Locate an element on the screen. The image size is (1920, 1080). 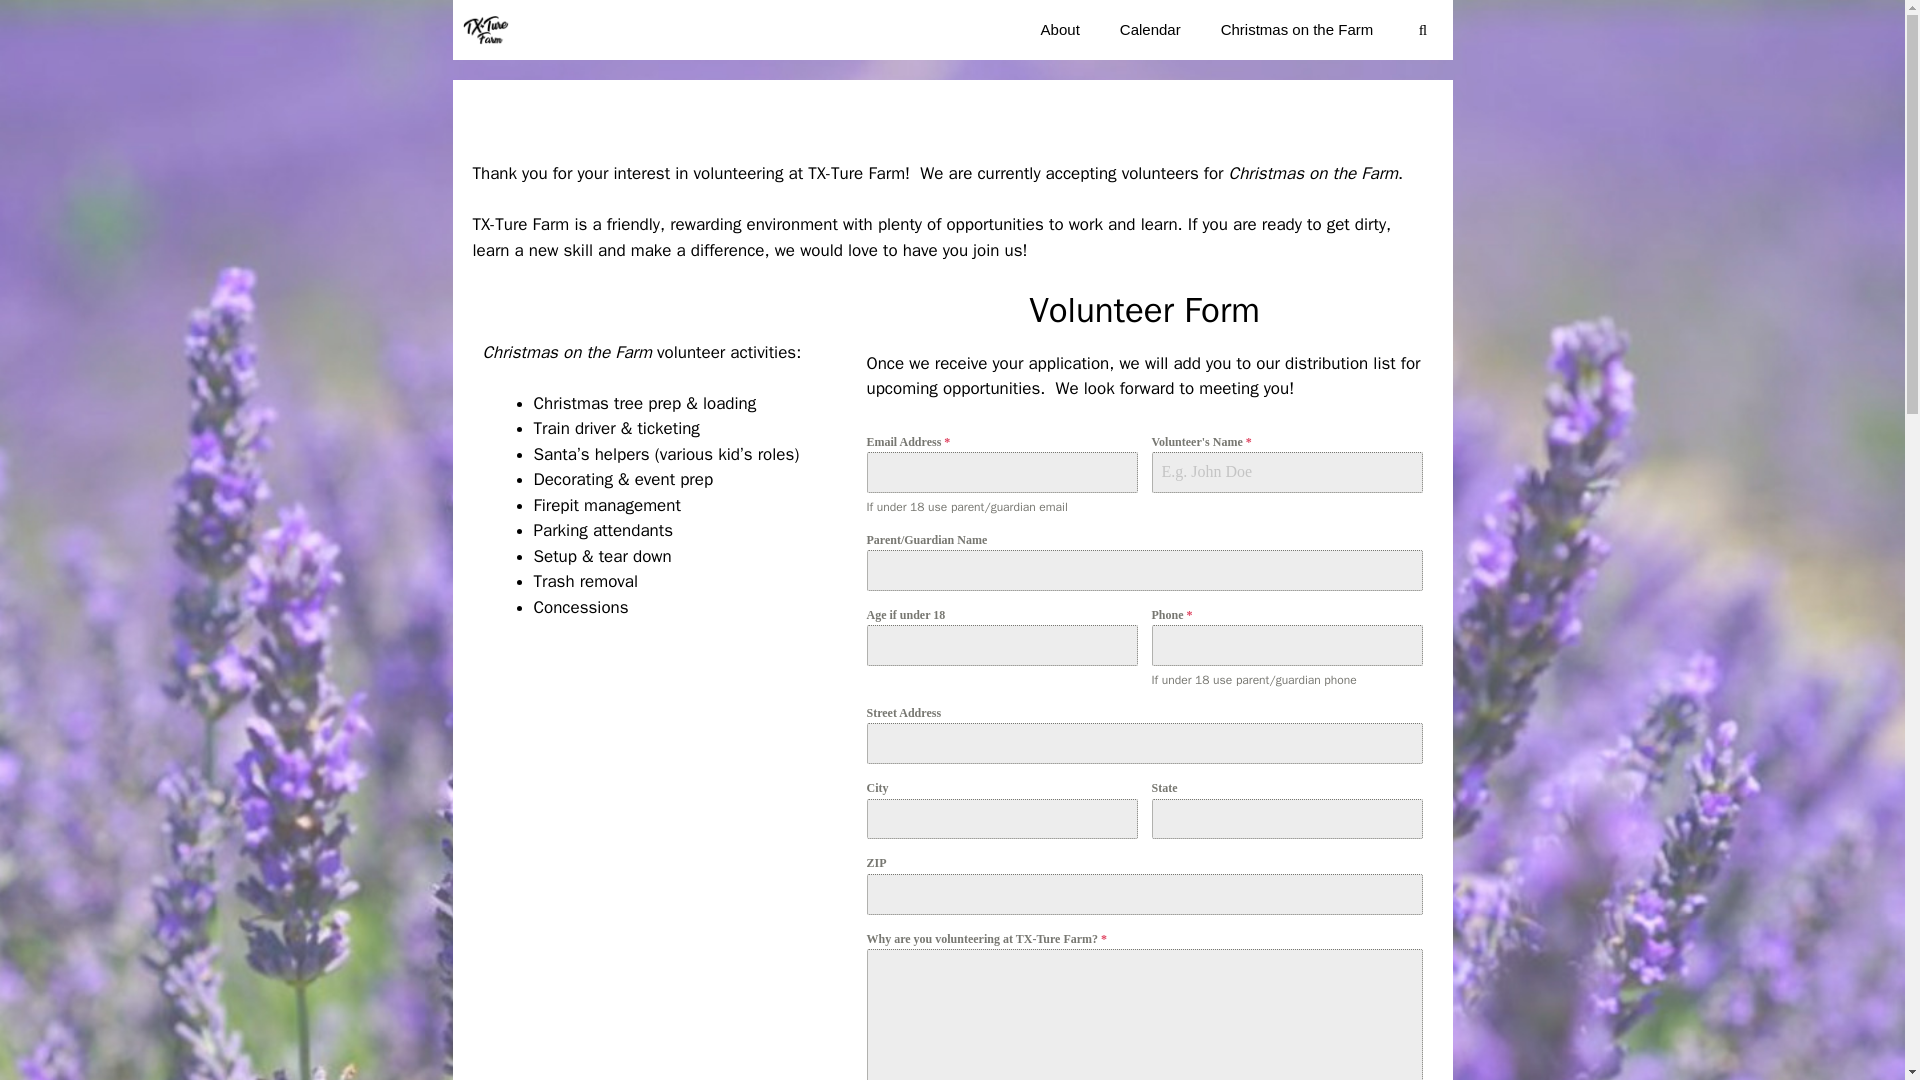
TX-Ture Farm is located at coordinates (485, 30).